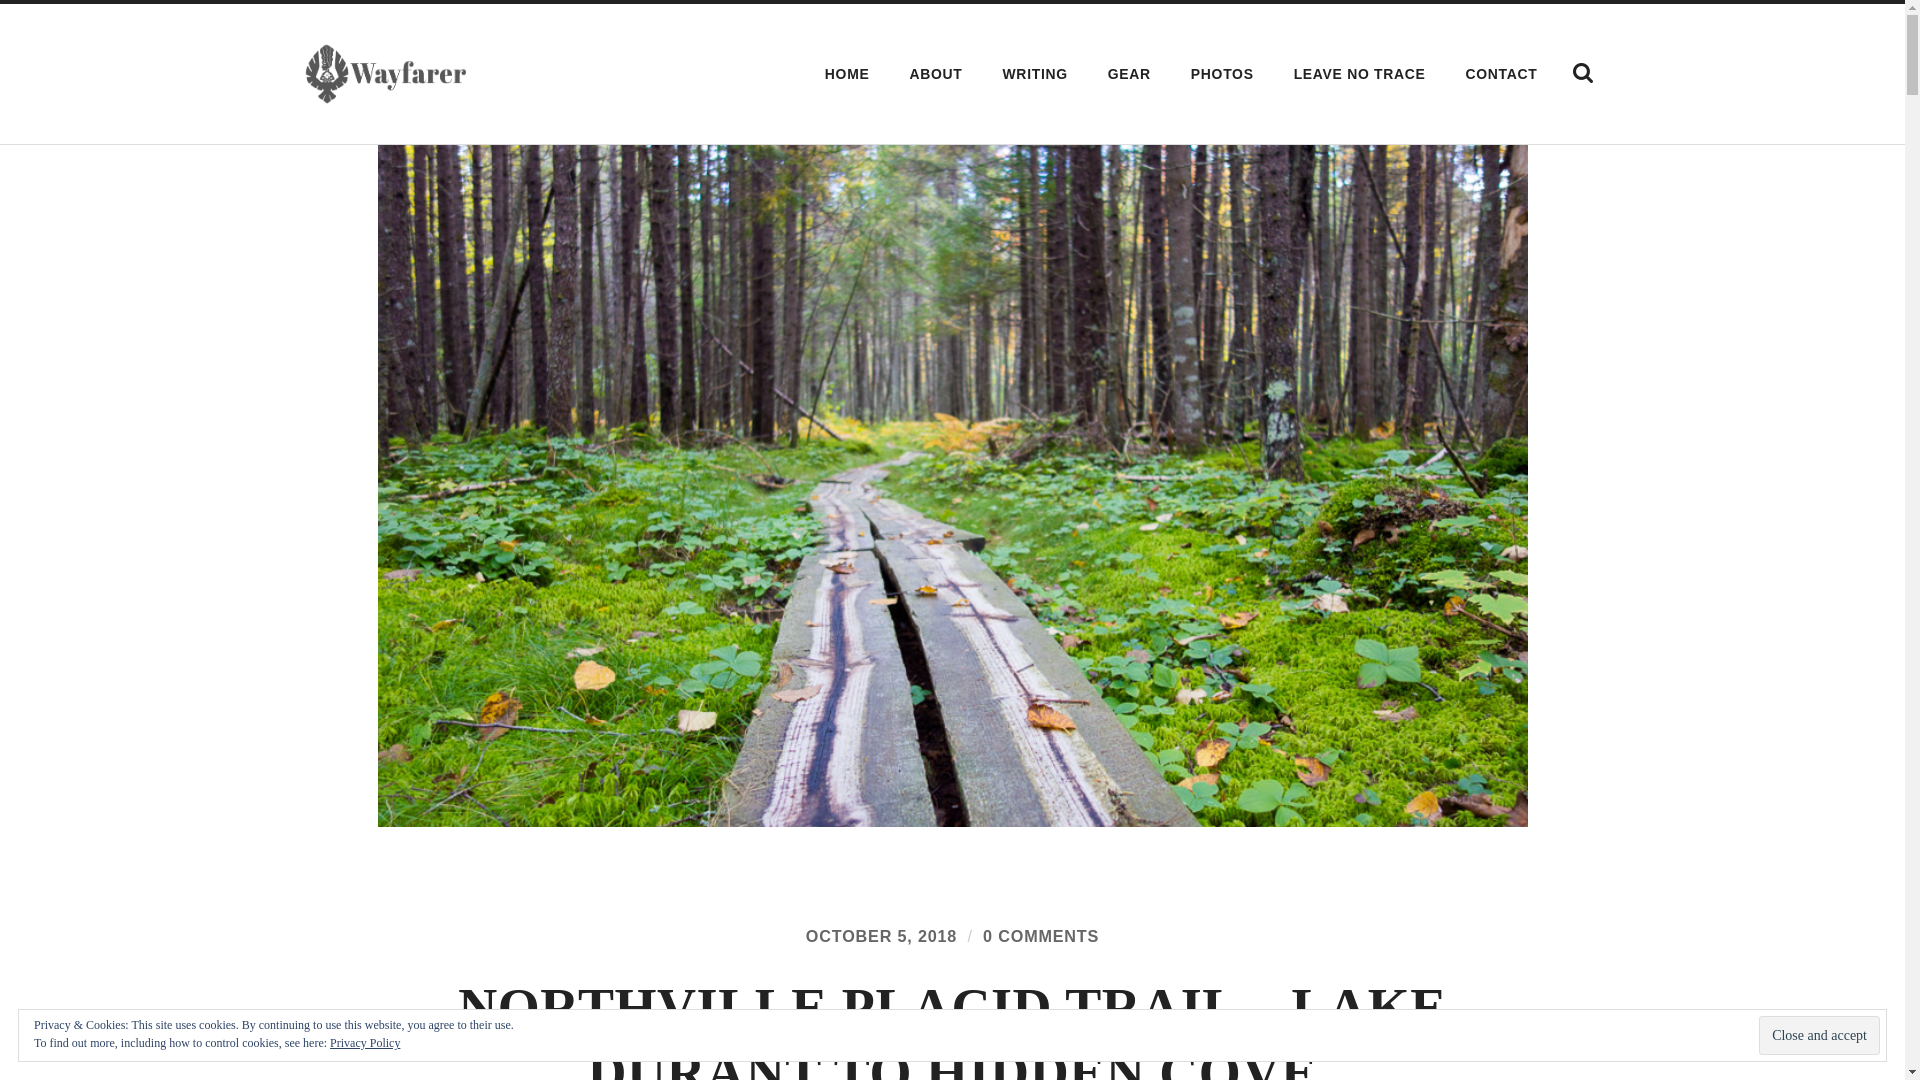  What do you see at coordinates (1502, 74) in the screenshot?
I see `CONTACT` at bounding box center [1502, 74].